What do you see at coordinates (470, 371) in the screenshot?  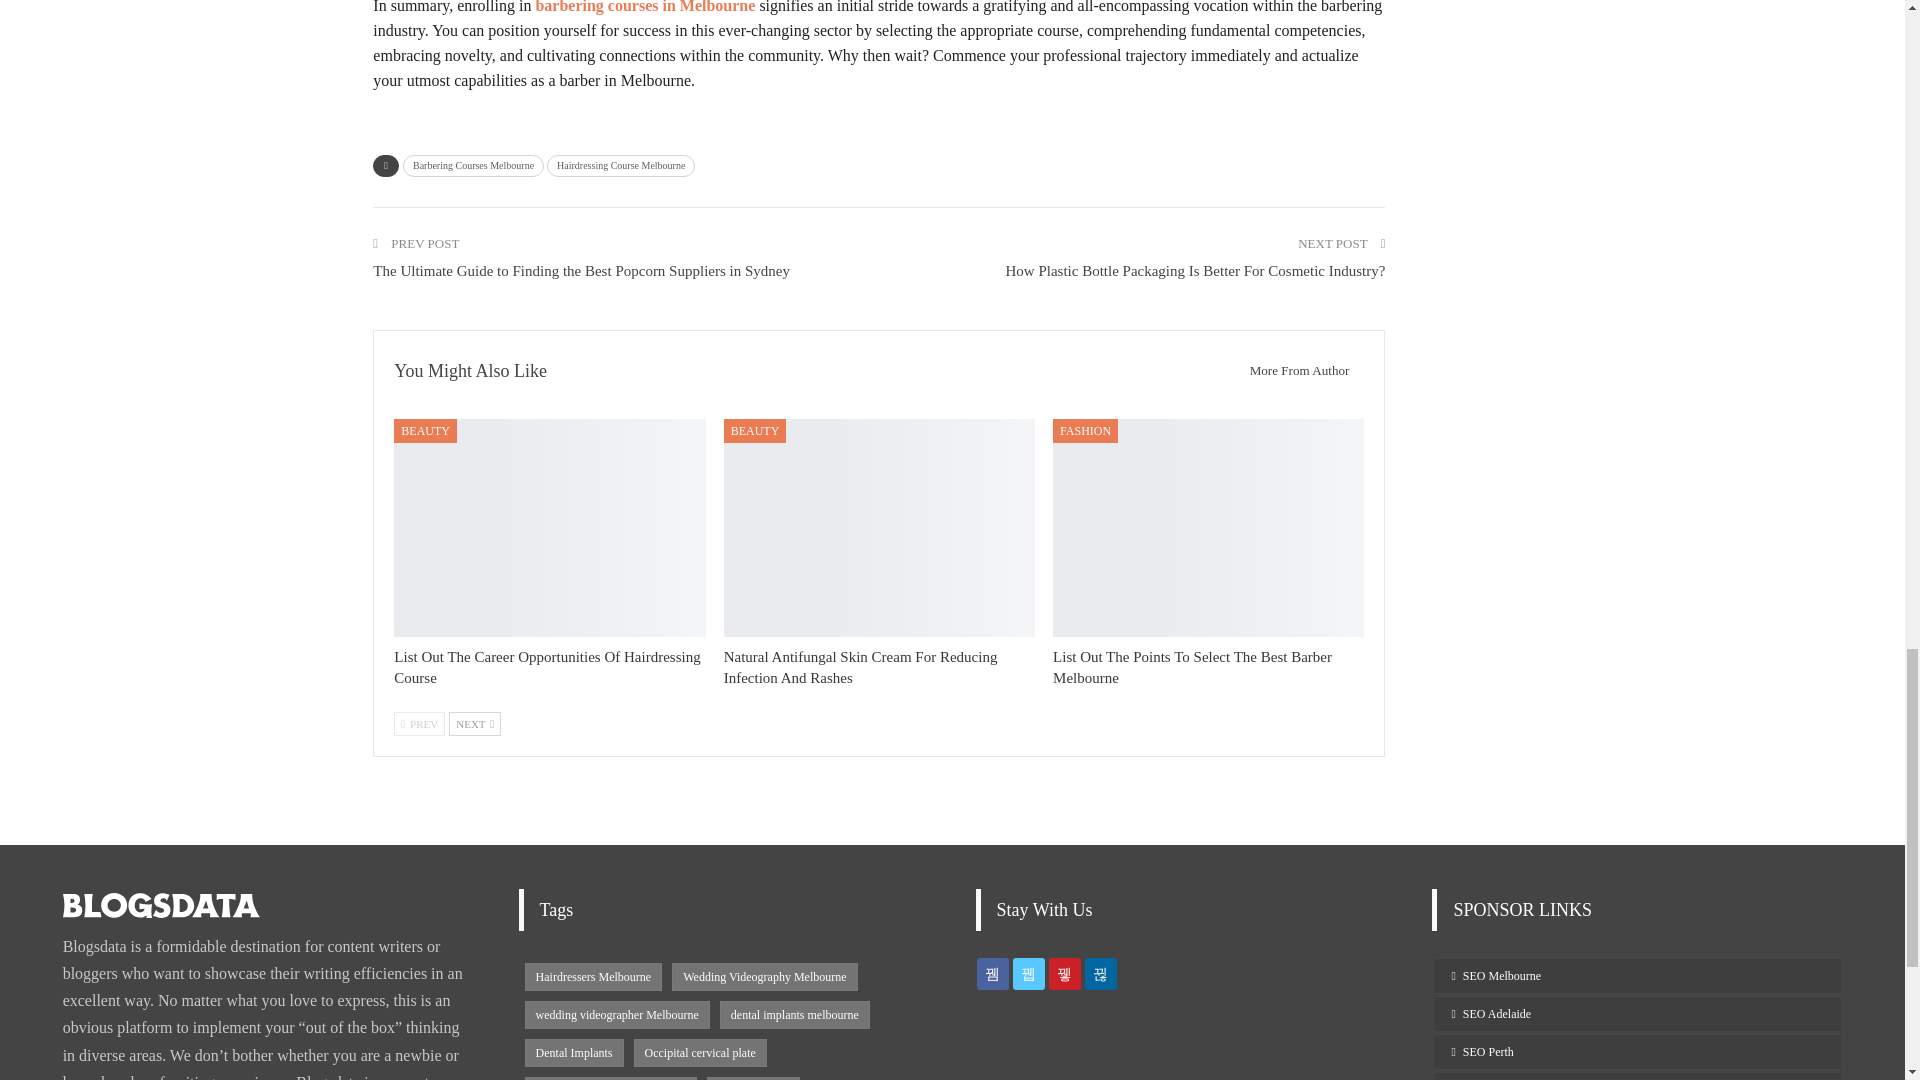 I see `You Might Also Like` at bounding box center [470, 371].